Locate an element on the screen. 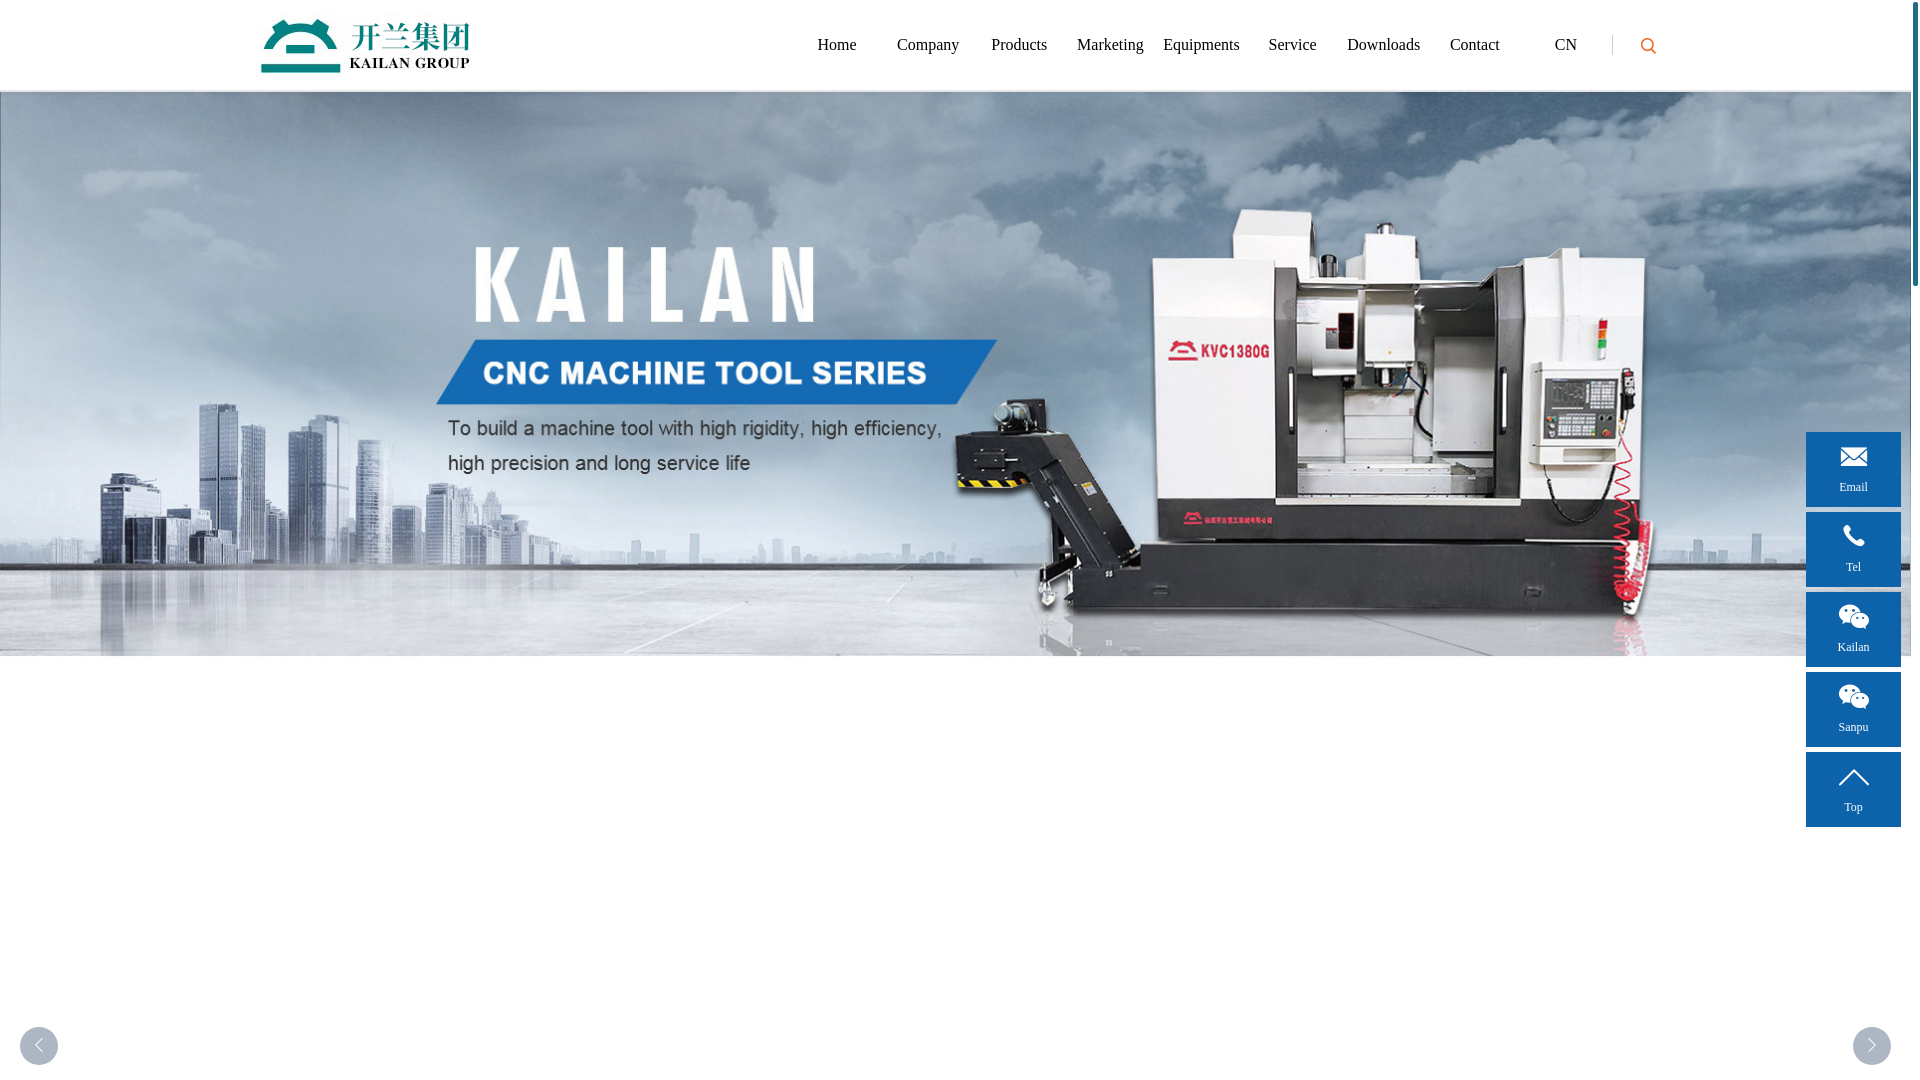 This screenshot has height=1080, width=1920. Service is located at coordinates (1292, 44).